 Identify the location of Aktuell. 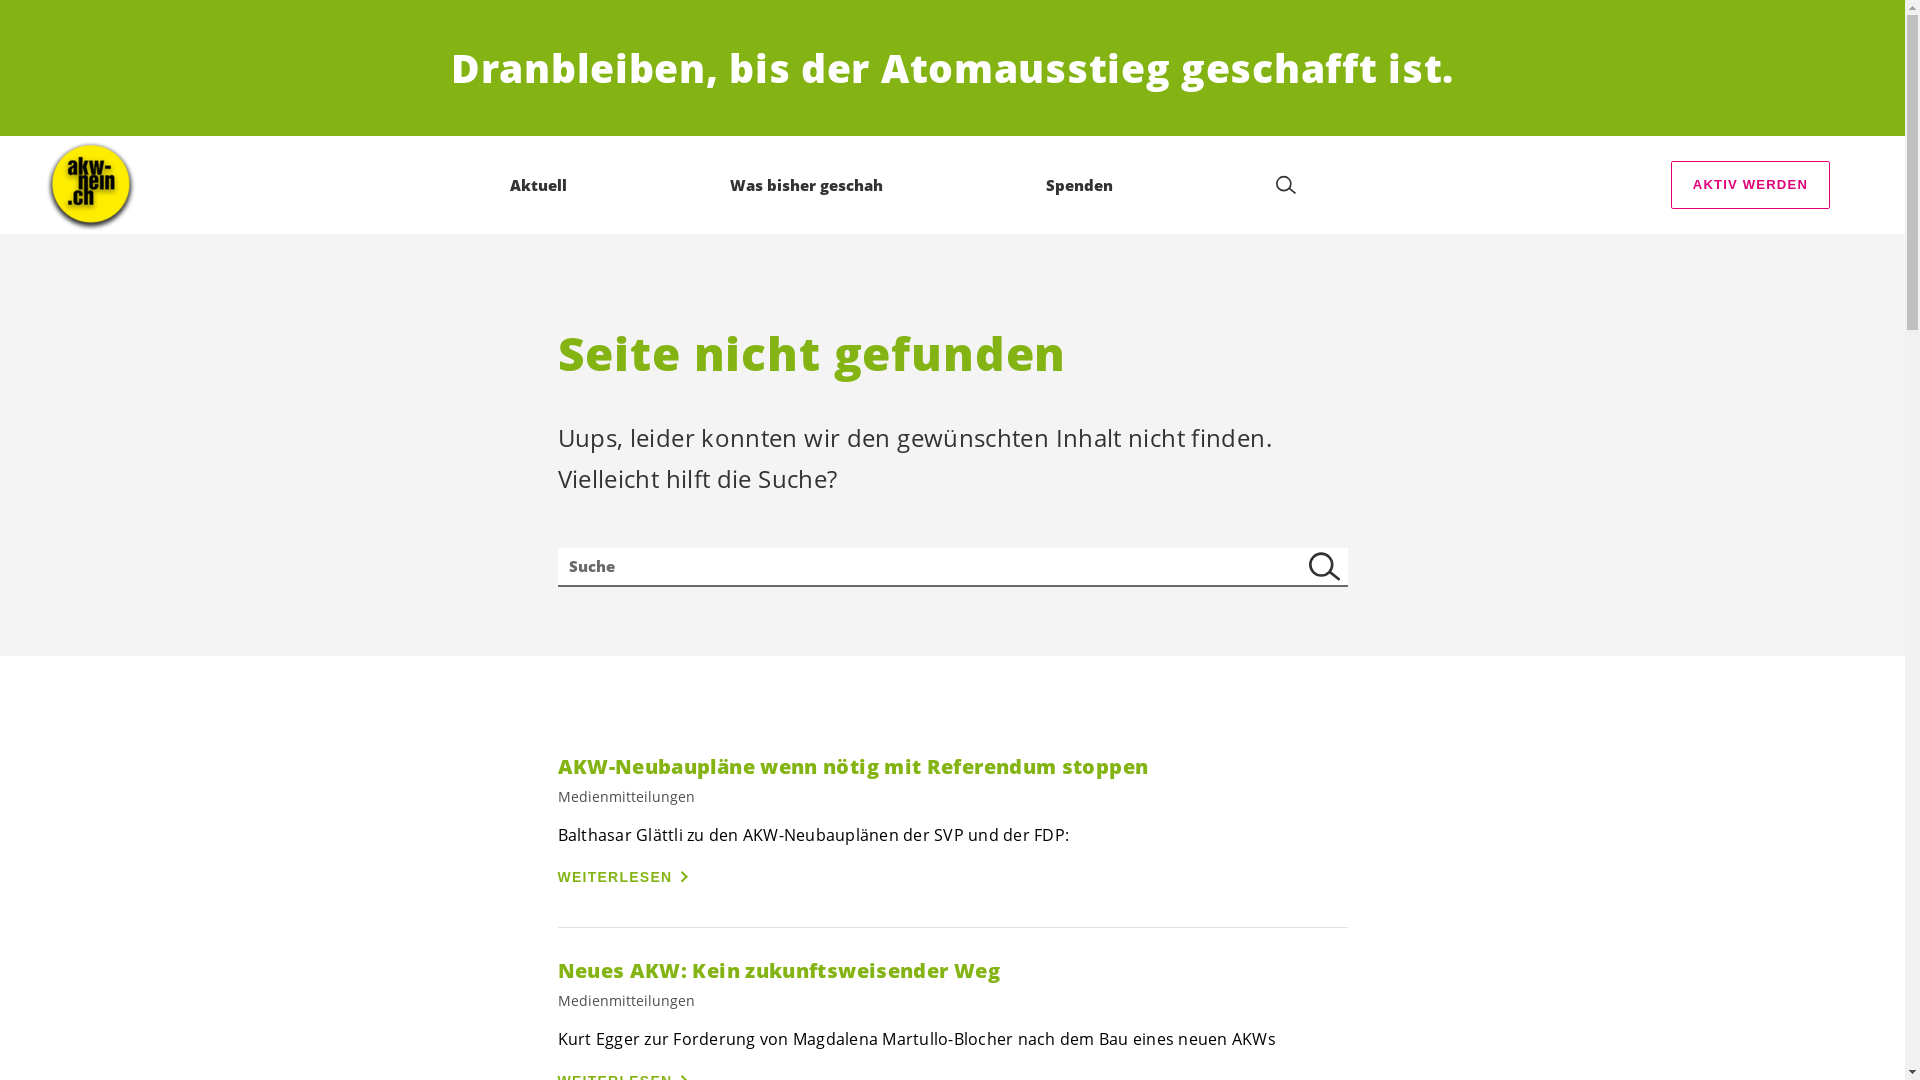
(538, 184).